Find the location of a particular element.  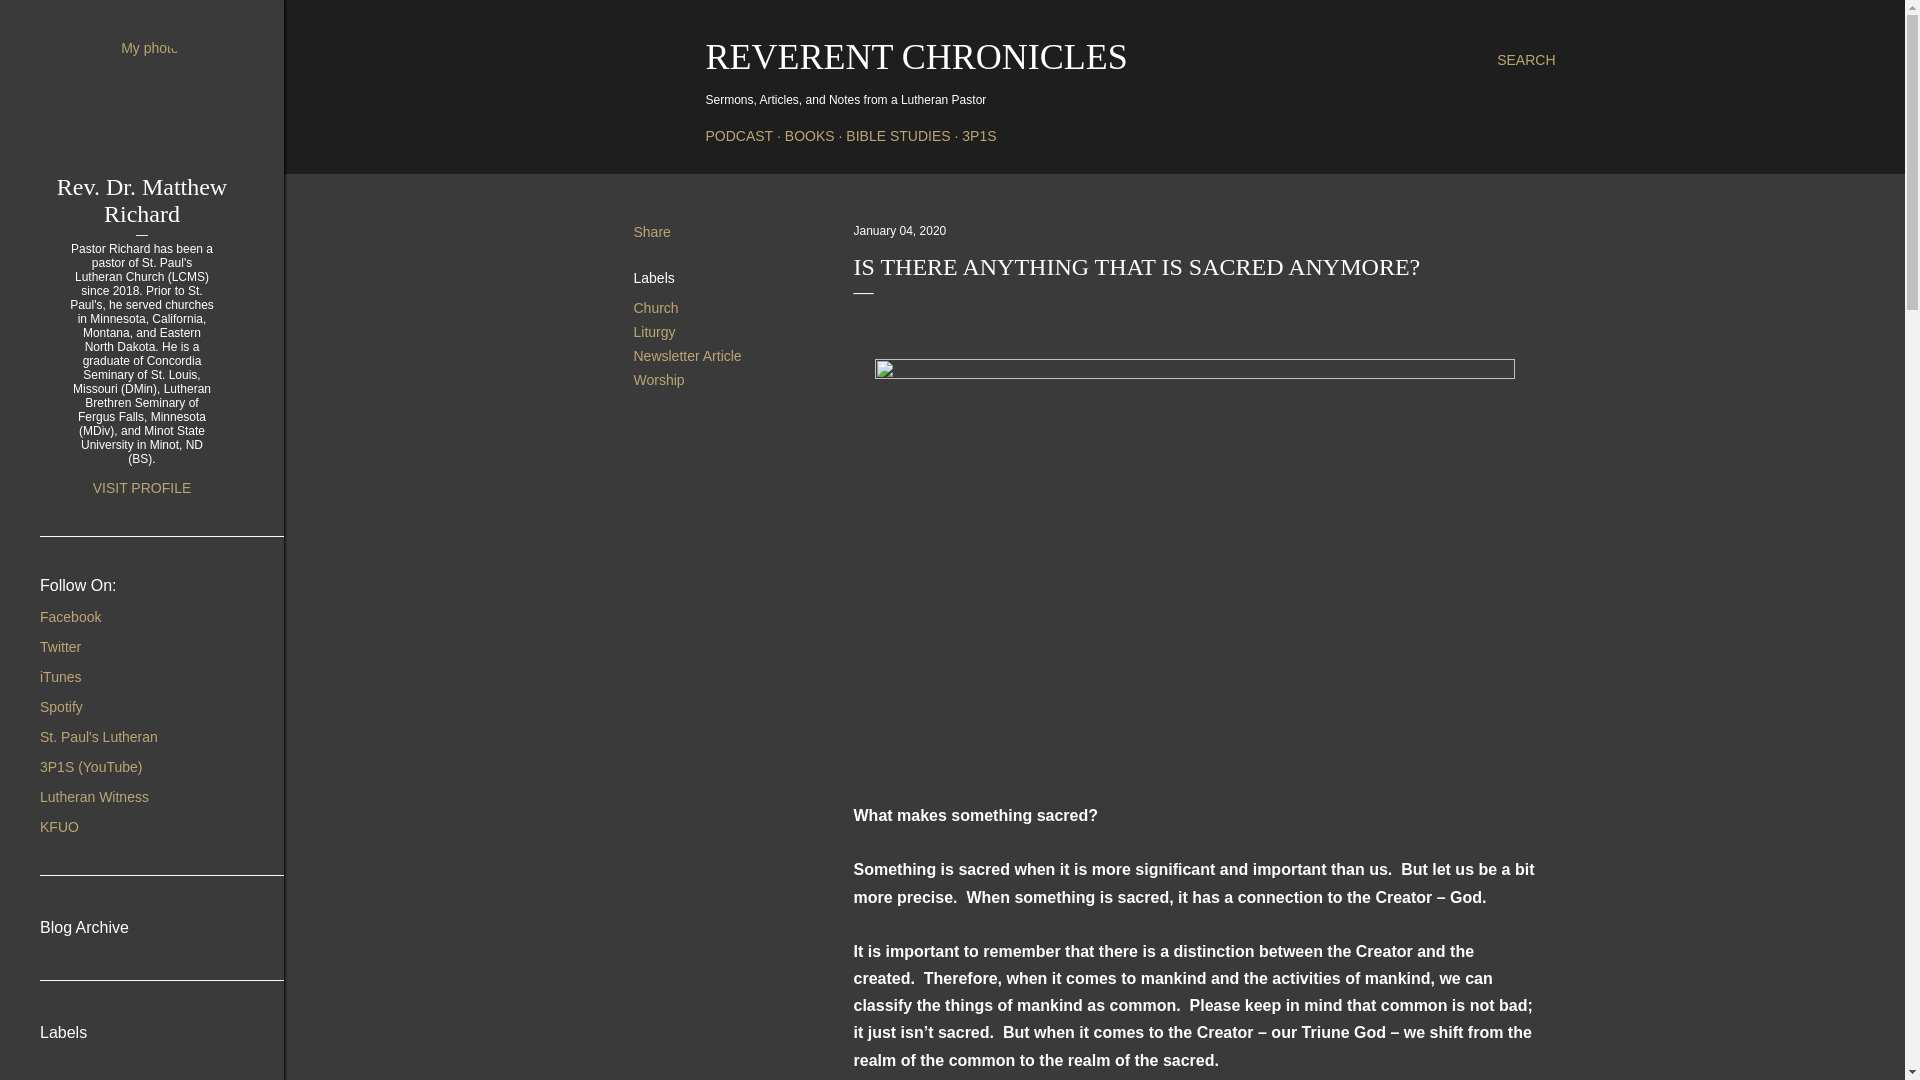

VISIT PROFILE is located at coordinates (142, 487).